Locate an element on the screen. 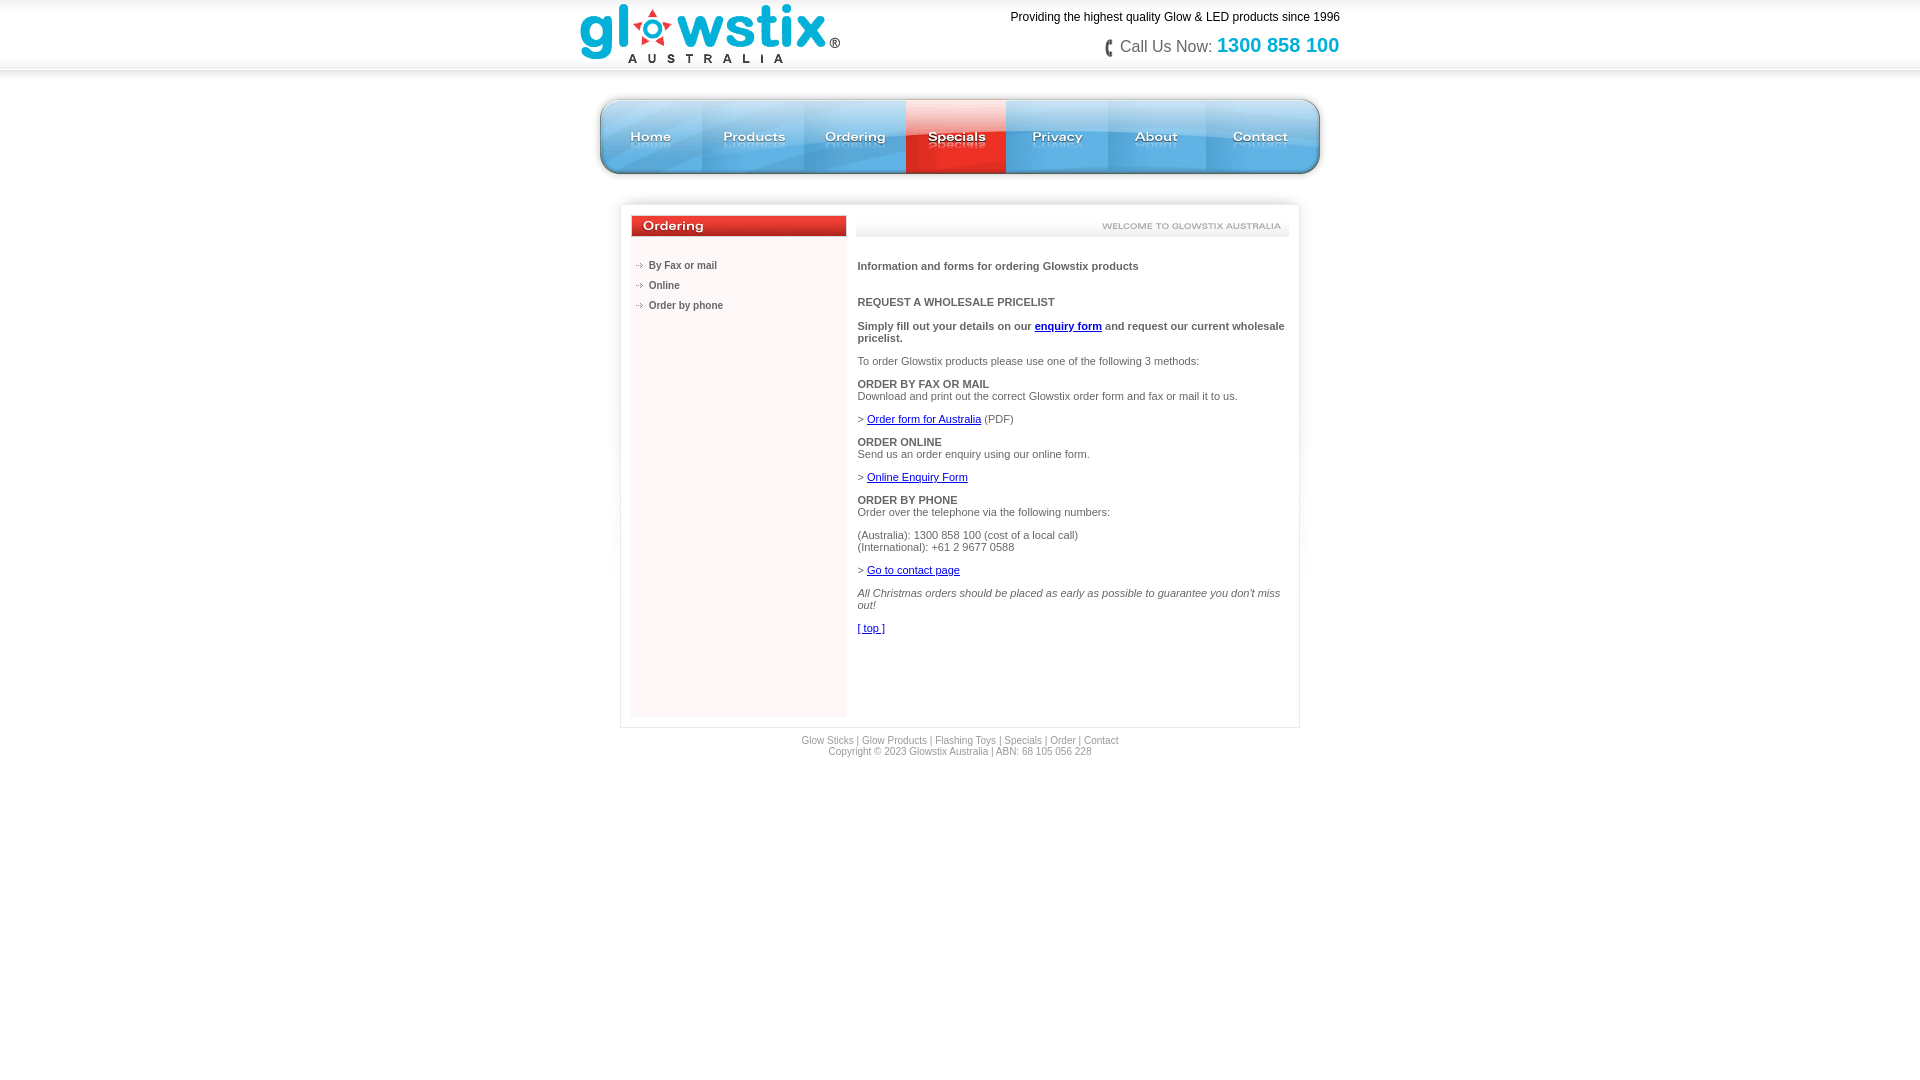 This screenshot has height=1080, width=1920. By Fax or mail is located at coordinates (683, 266).